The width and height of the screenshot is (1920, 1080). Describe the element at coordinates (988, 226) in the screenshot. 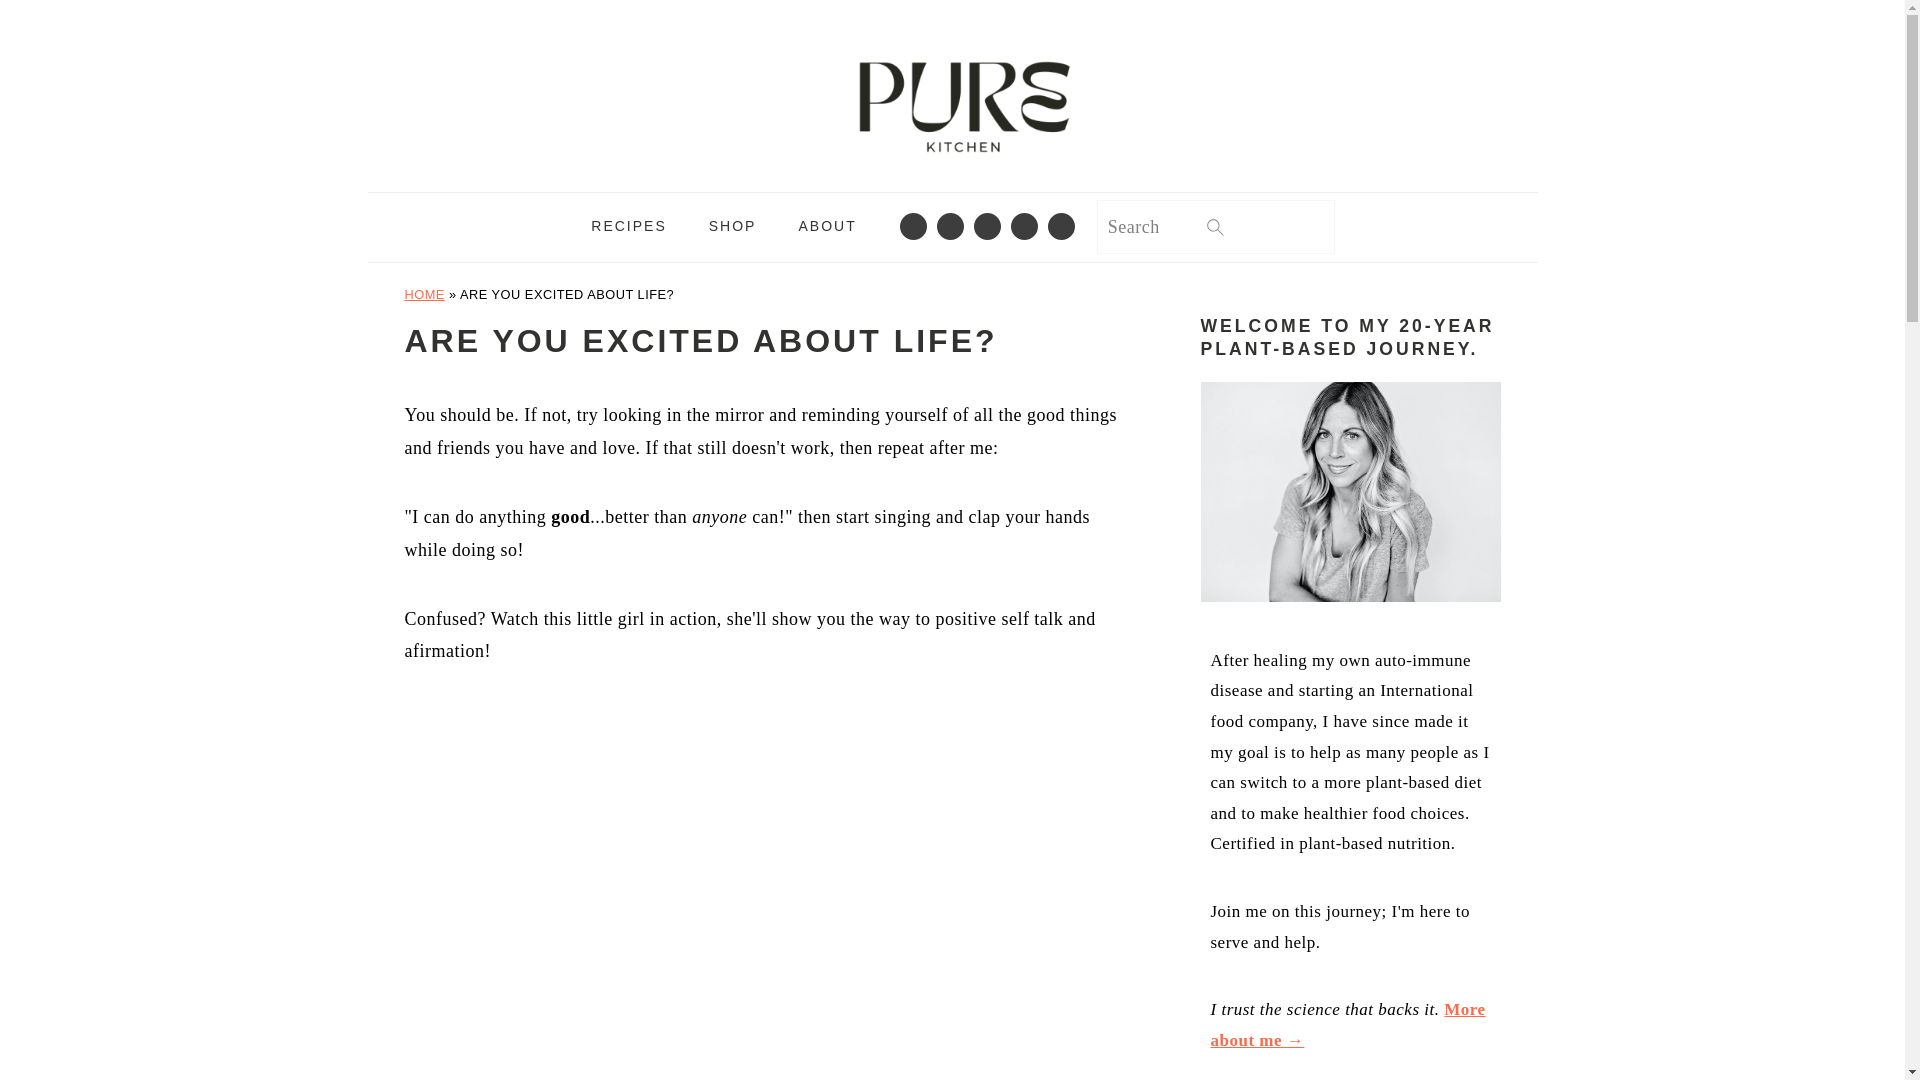

I see `Instagram` at that location.